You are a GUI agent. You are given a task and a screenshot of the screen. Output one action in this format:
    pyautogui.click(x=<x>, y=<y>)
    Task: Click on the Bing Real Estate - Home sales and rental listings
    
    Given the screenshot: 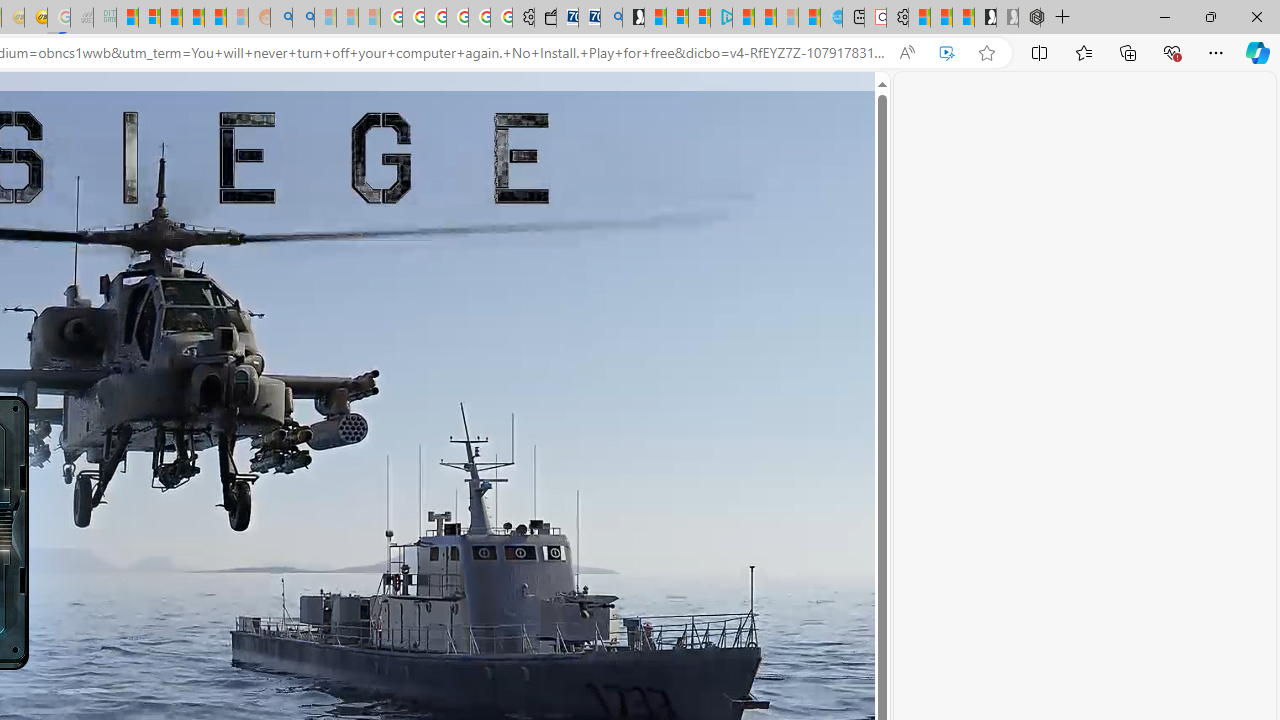 What is the action you would take?
    pyautogui.click(x=611, y=18)
    